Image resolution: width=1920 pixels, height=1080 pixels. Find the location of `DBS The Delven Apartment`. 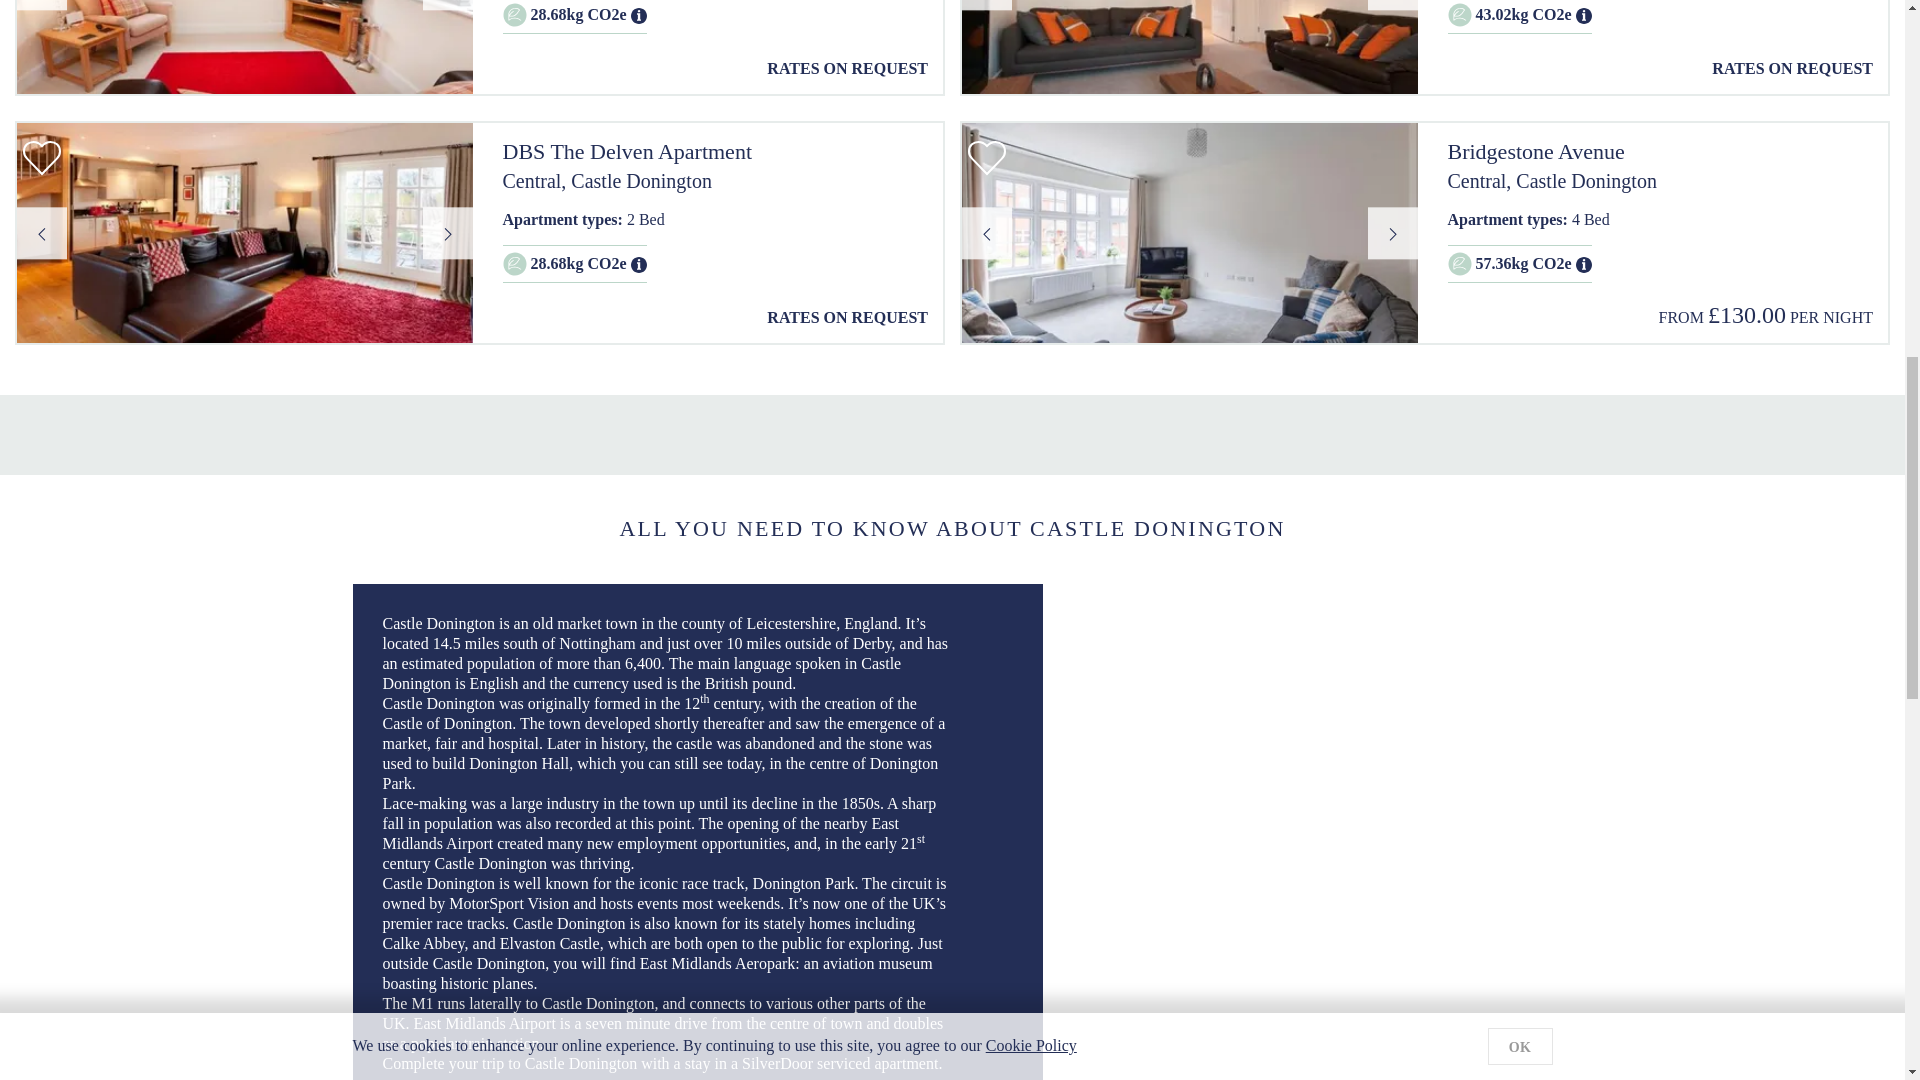

DBS The Delven Apartment is located at coordinates (714, 152).